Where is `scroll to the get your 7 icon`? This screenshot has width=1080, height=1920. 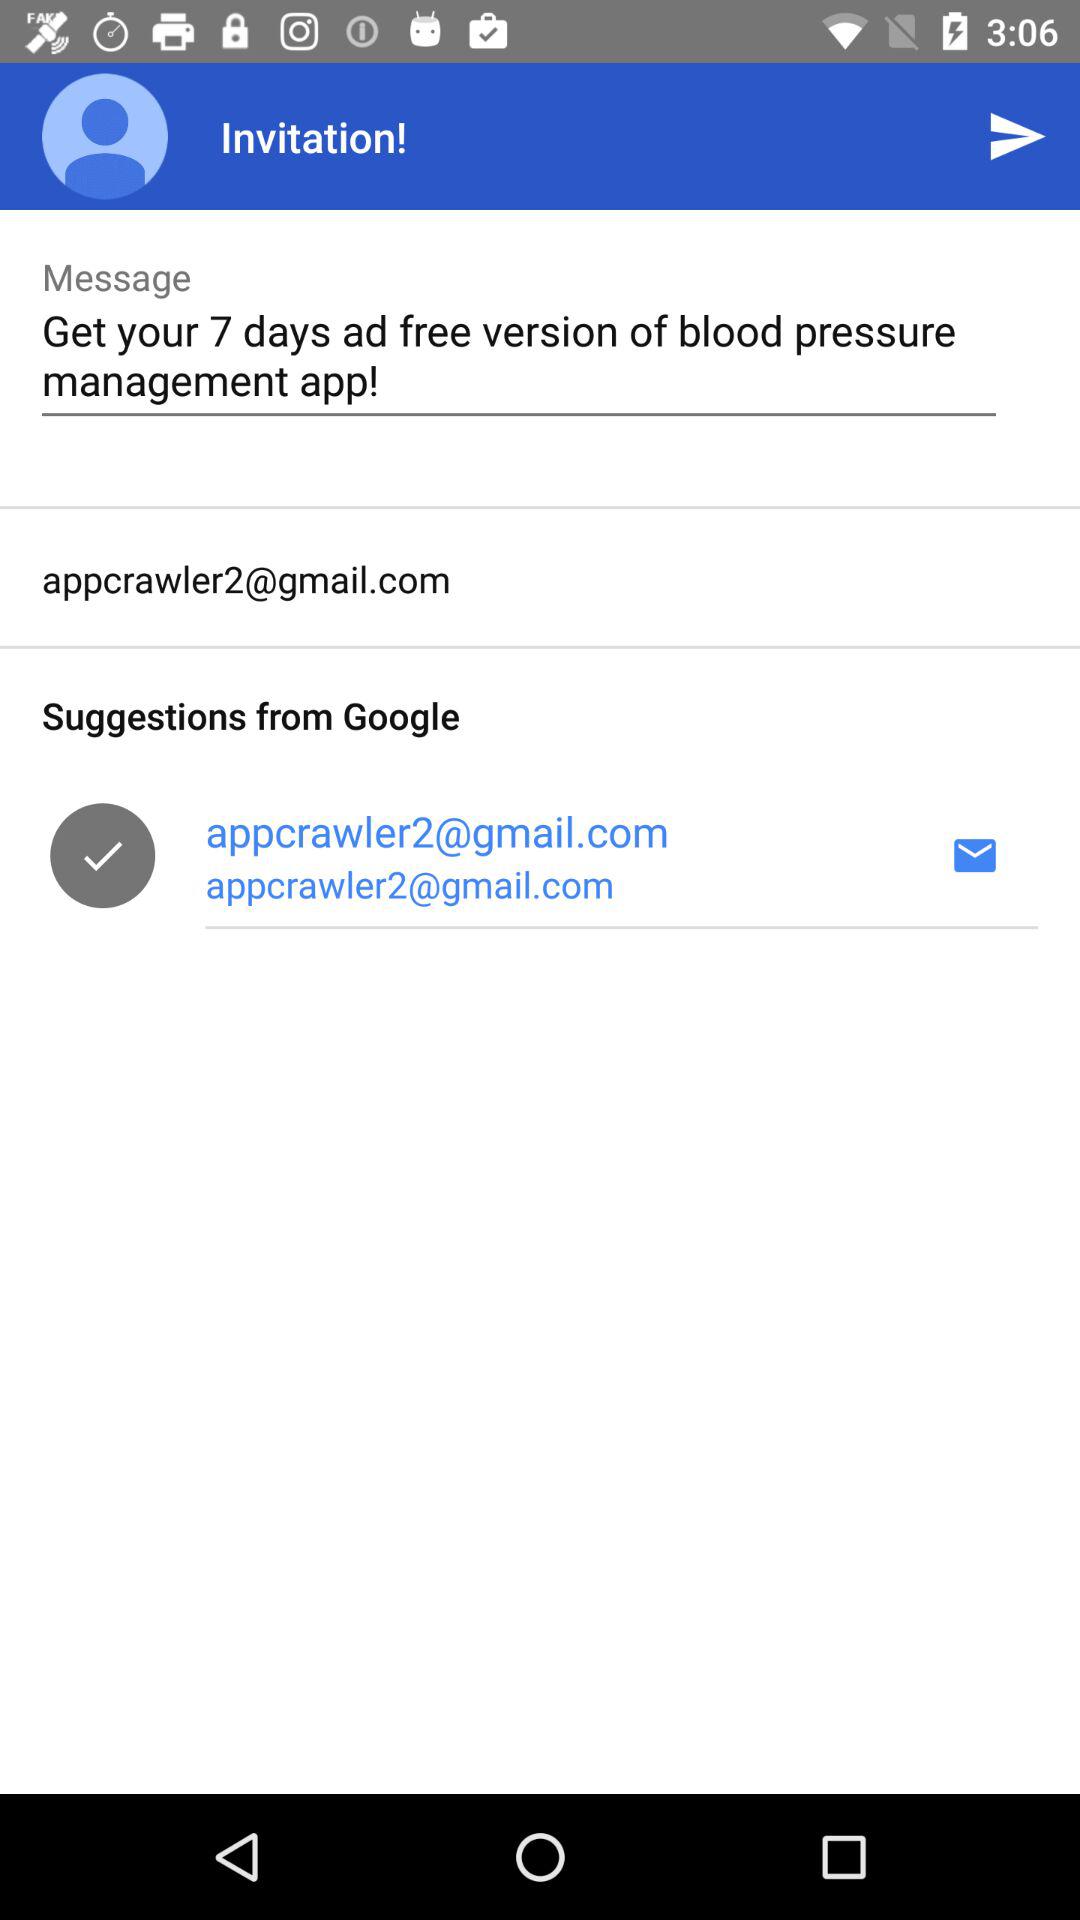 scroll to the get your 7 icon is located at coordinates (518, 354).